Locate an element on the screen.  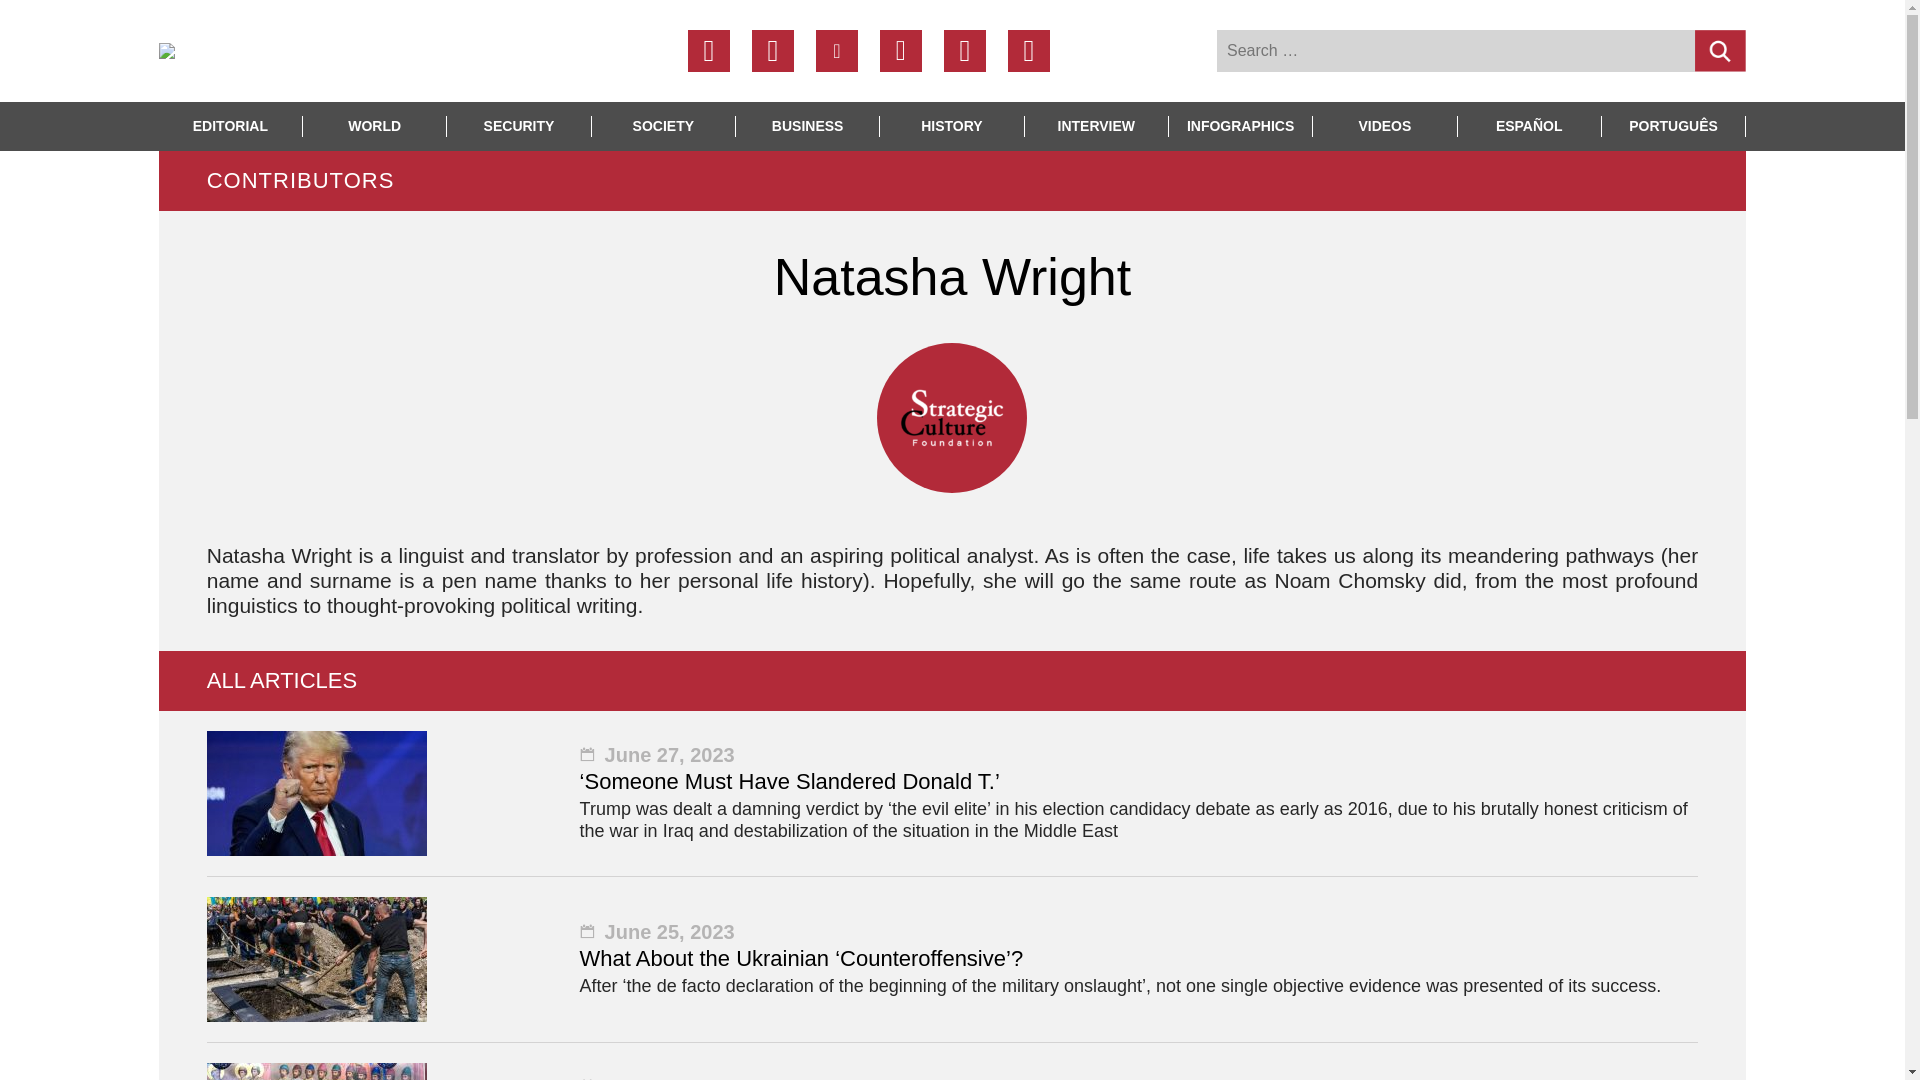
youtube is located at coordinates (965, 51).